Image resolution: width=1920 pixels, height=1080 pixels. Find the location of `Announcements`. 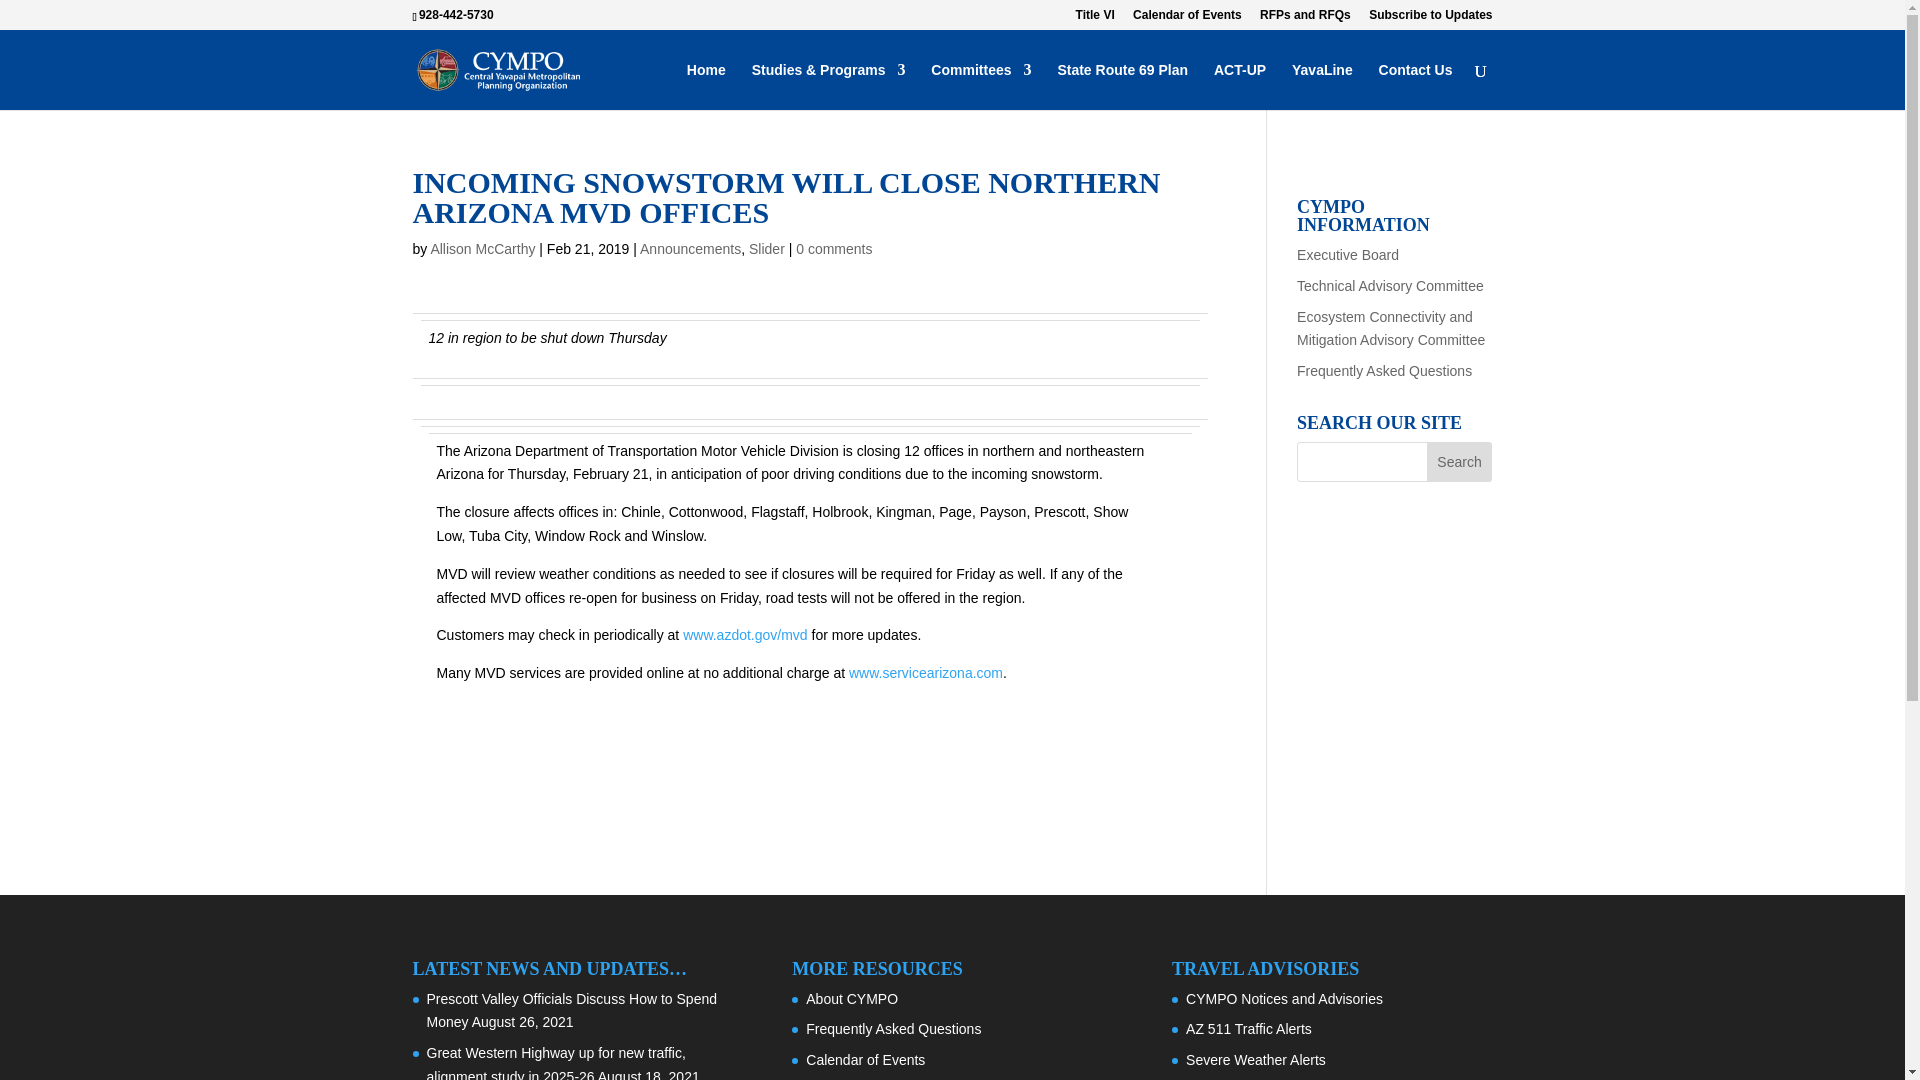

Announcements is located at coordinates (690, 248).